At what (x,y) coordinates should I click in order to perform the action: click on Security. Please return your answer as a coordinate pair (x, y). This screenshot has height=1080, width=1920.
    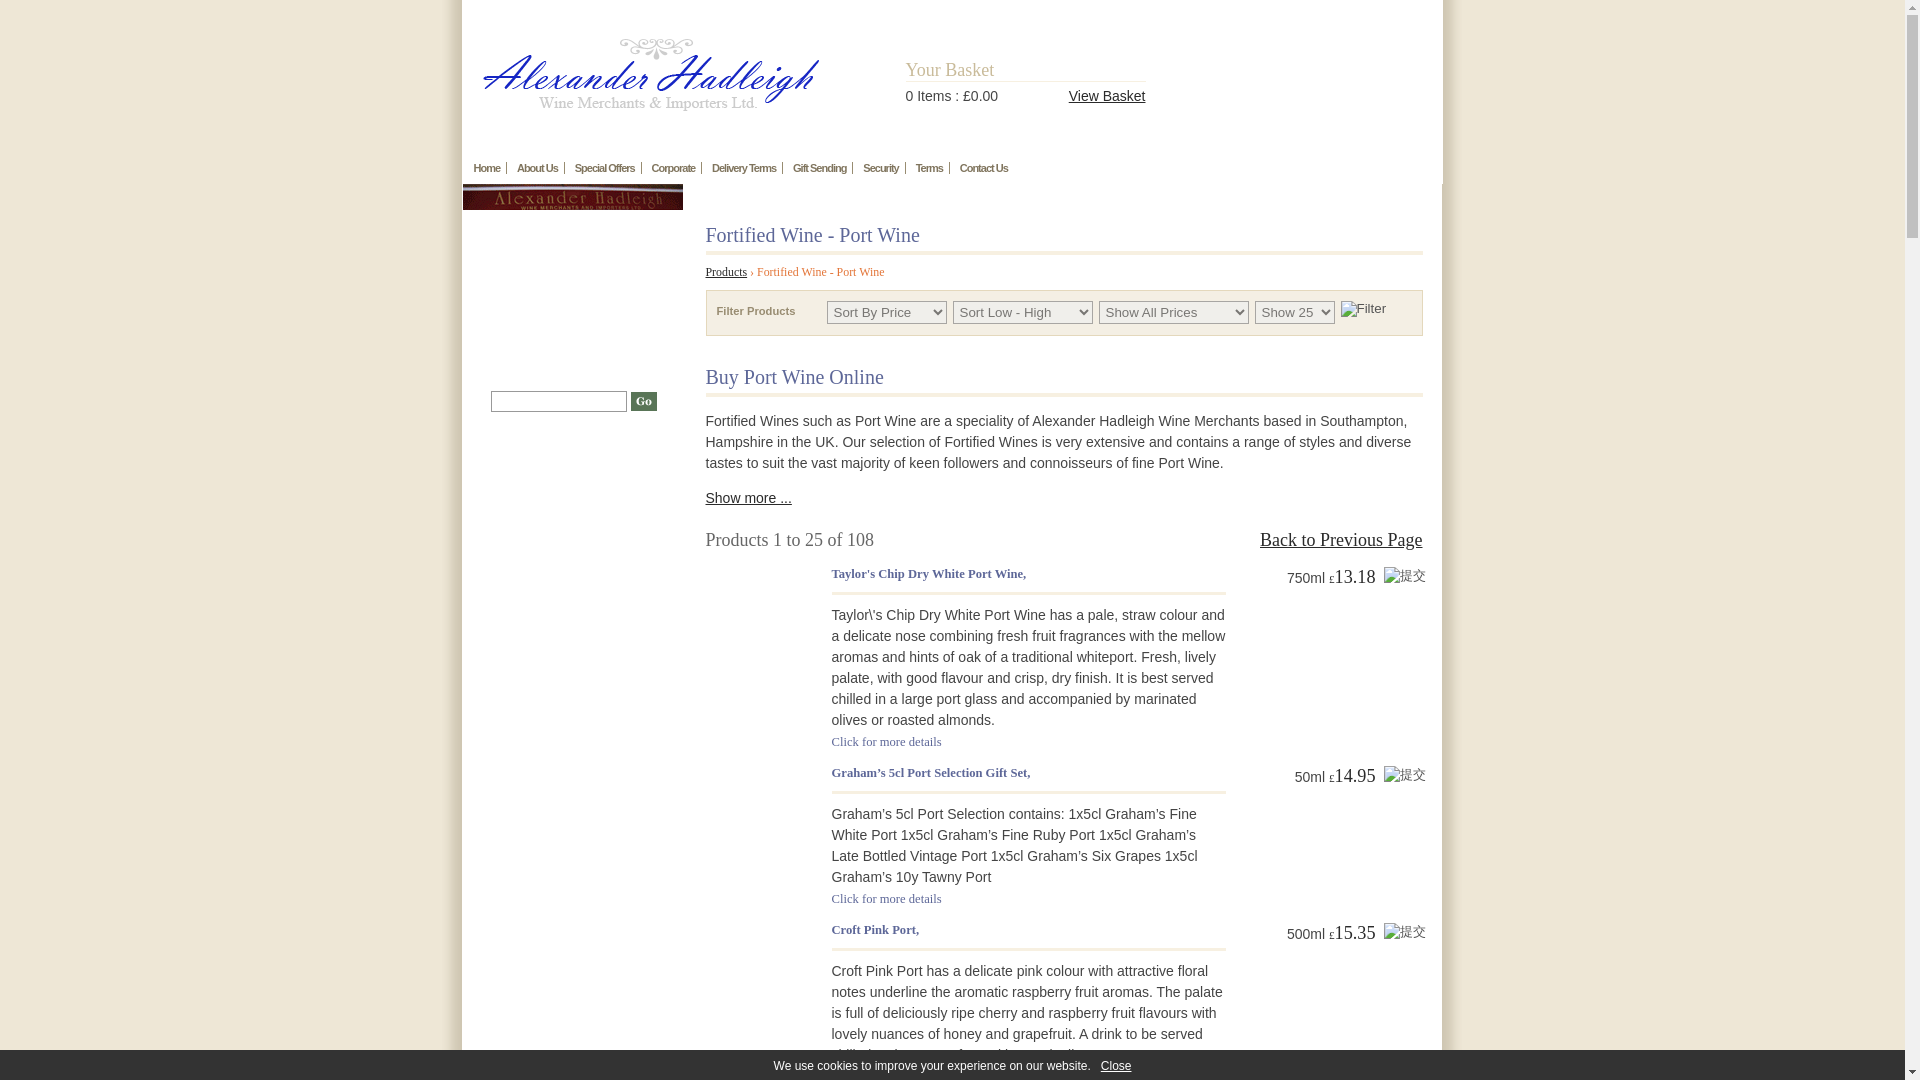
    Looking at the image, I should click on (880, 168).